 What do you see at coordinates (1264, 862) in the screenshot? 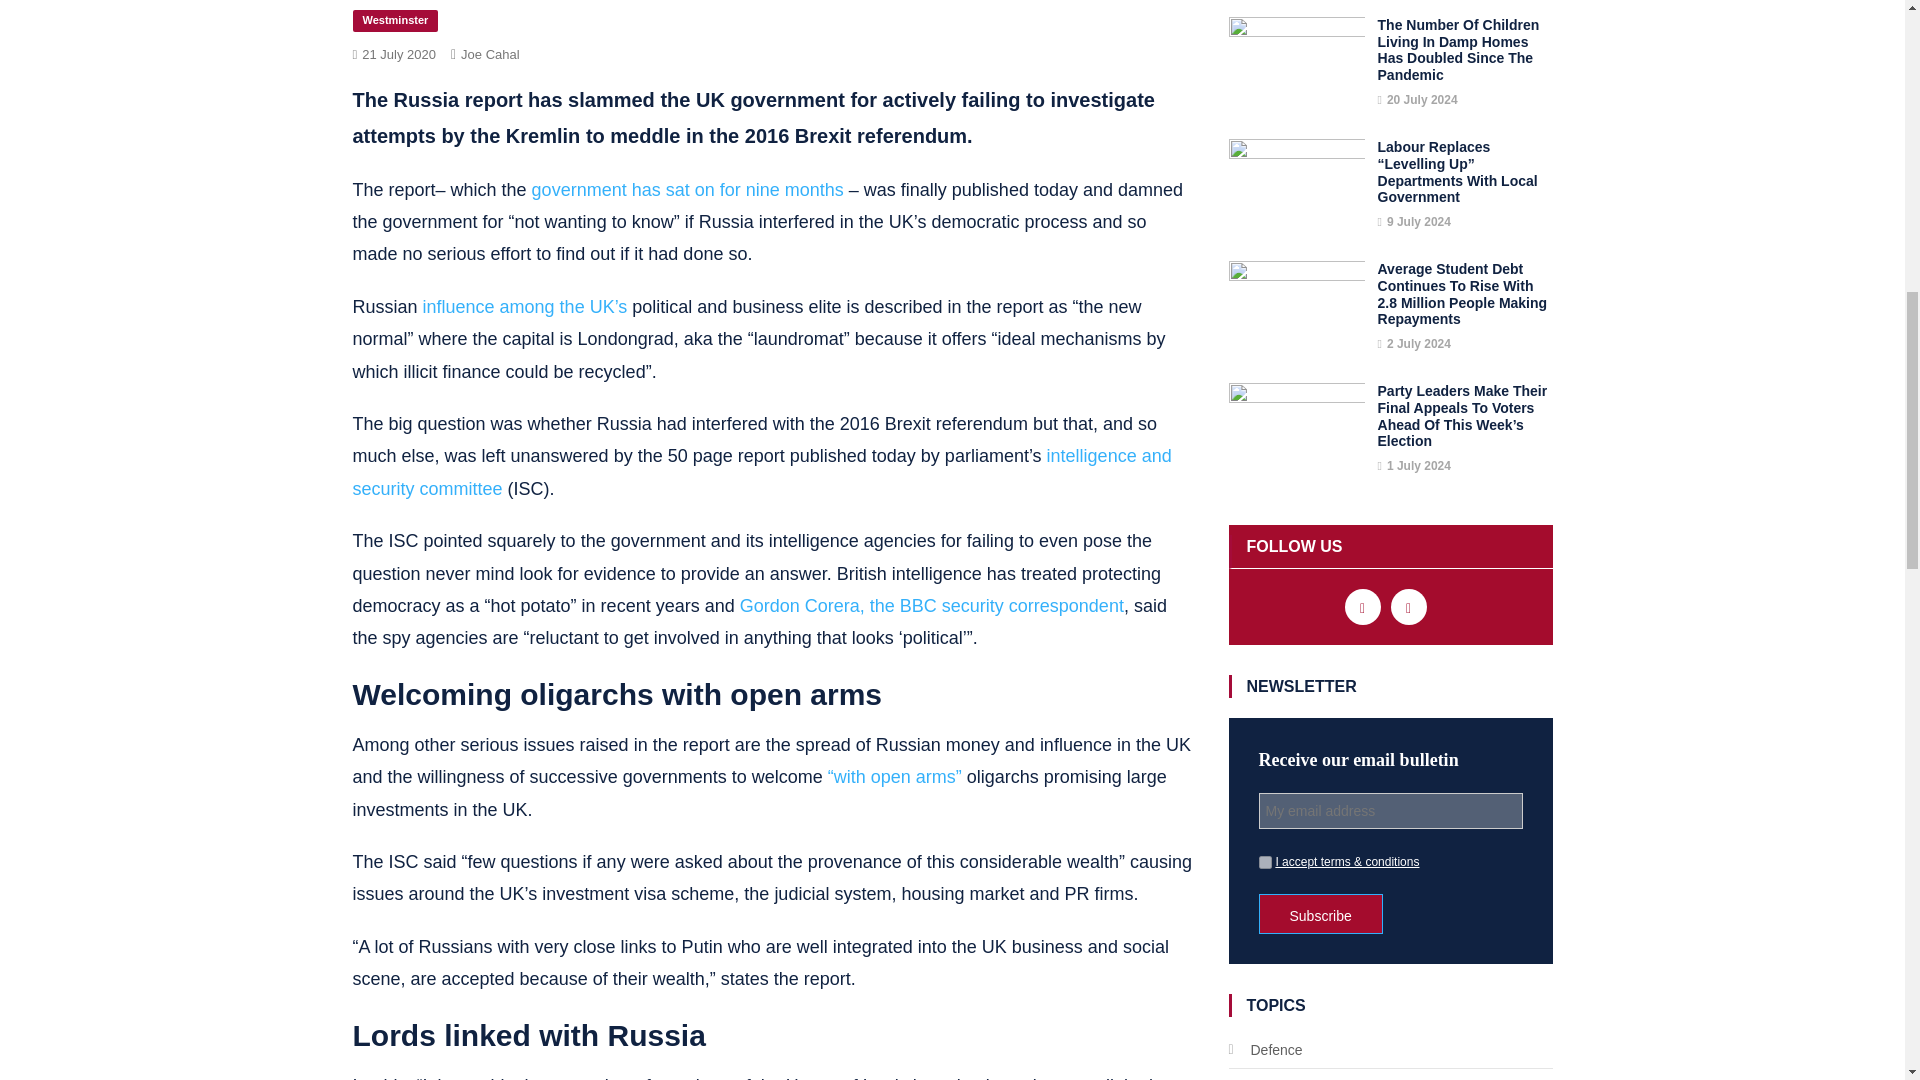
I see `1` at bounding box center [1264, 862].